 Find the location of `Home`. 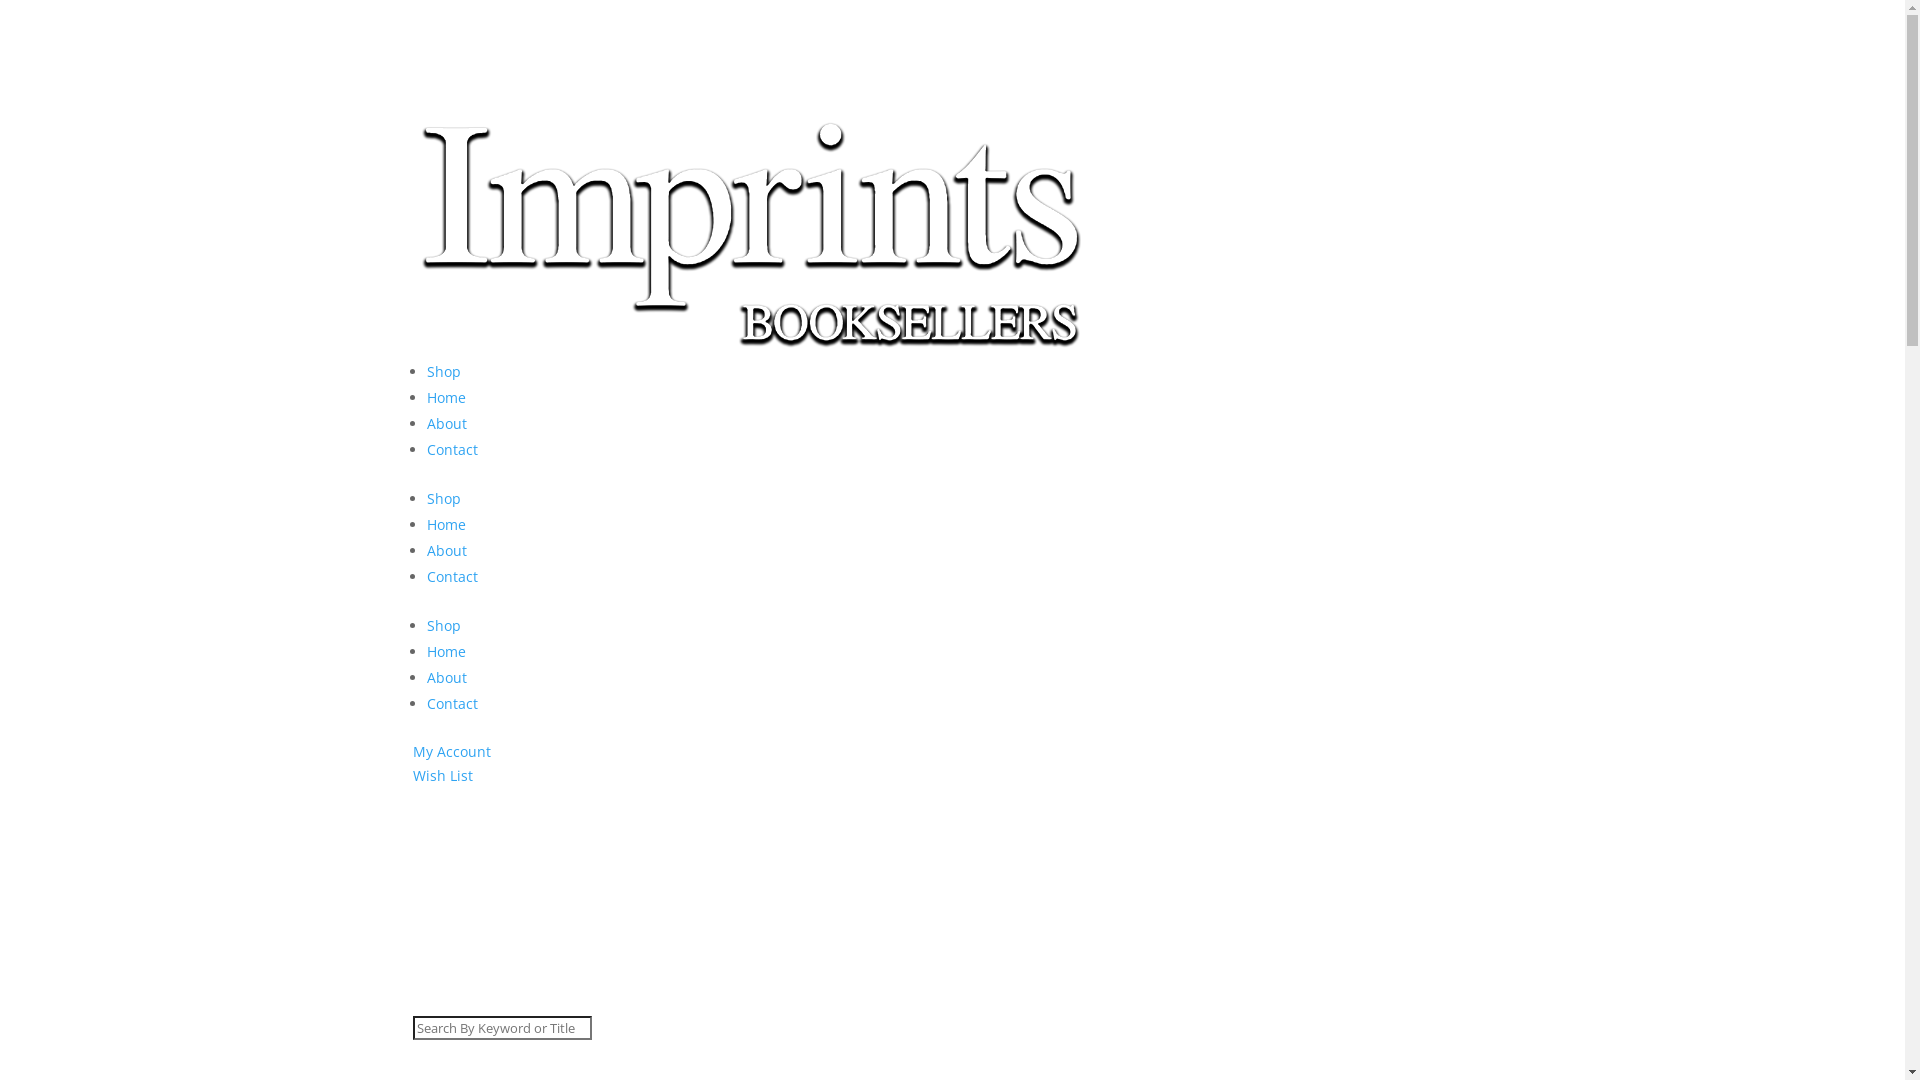

Home is located at coordinates (446, 652).